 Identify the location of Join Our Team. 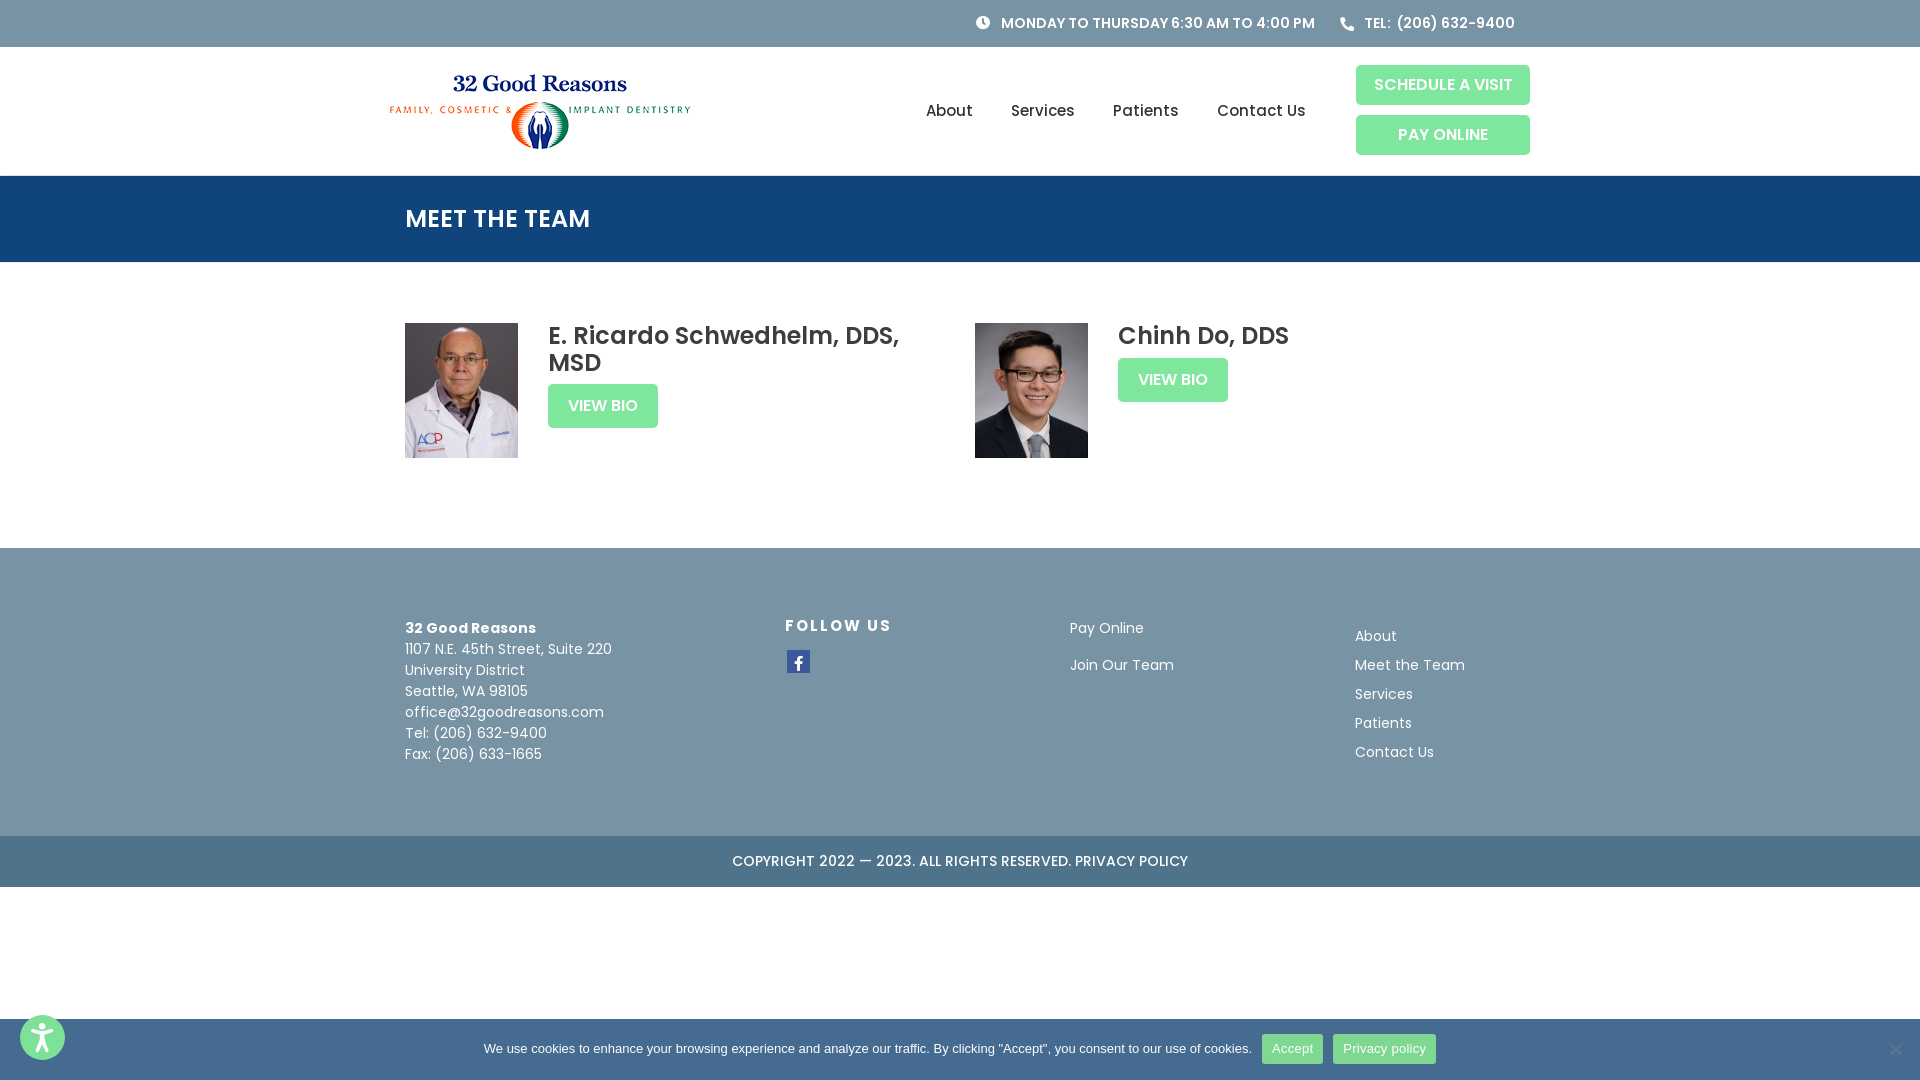
(1122, 665).